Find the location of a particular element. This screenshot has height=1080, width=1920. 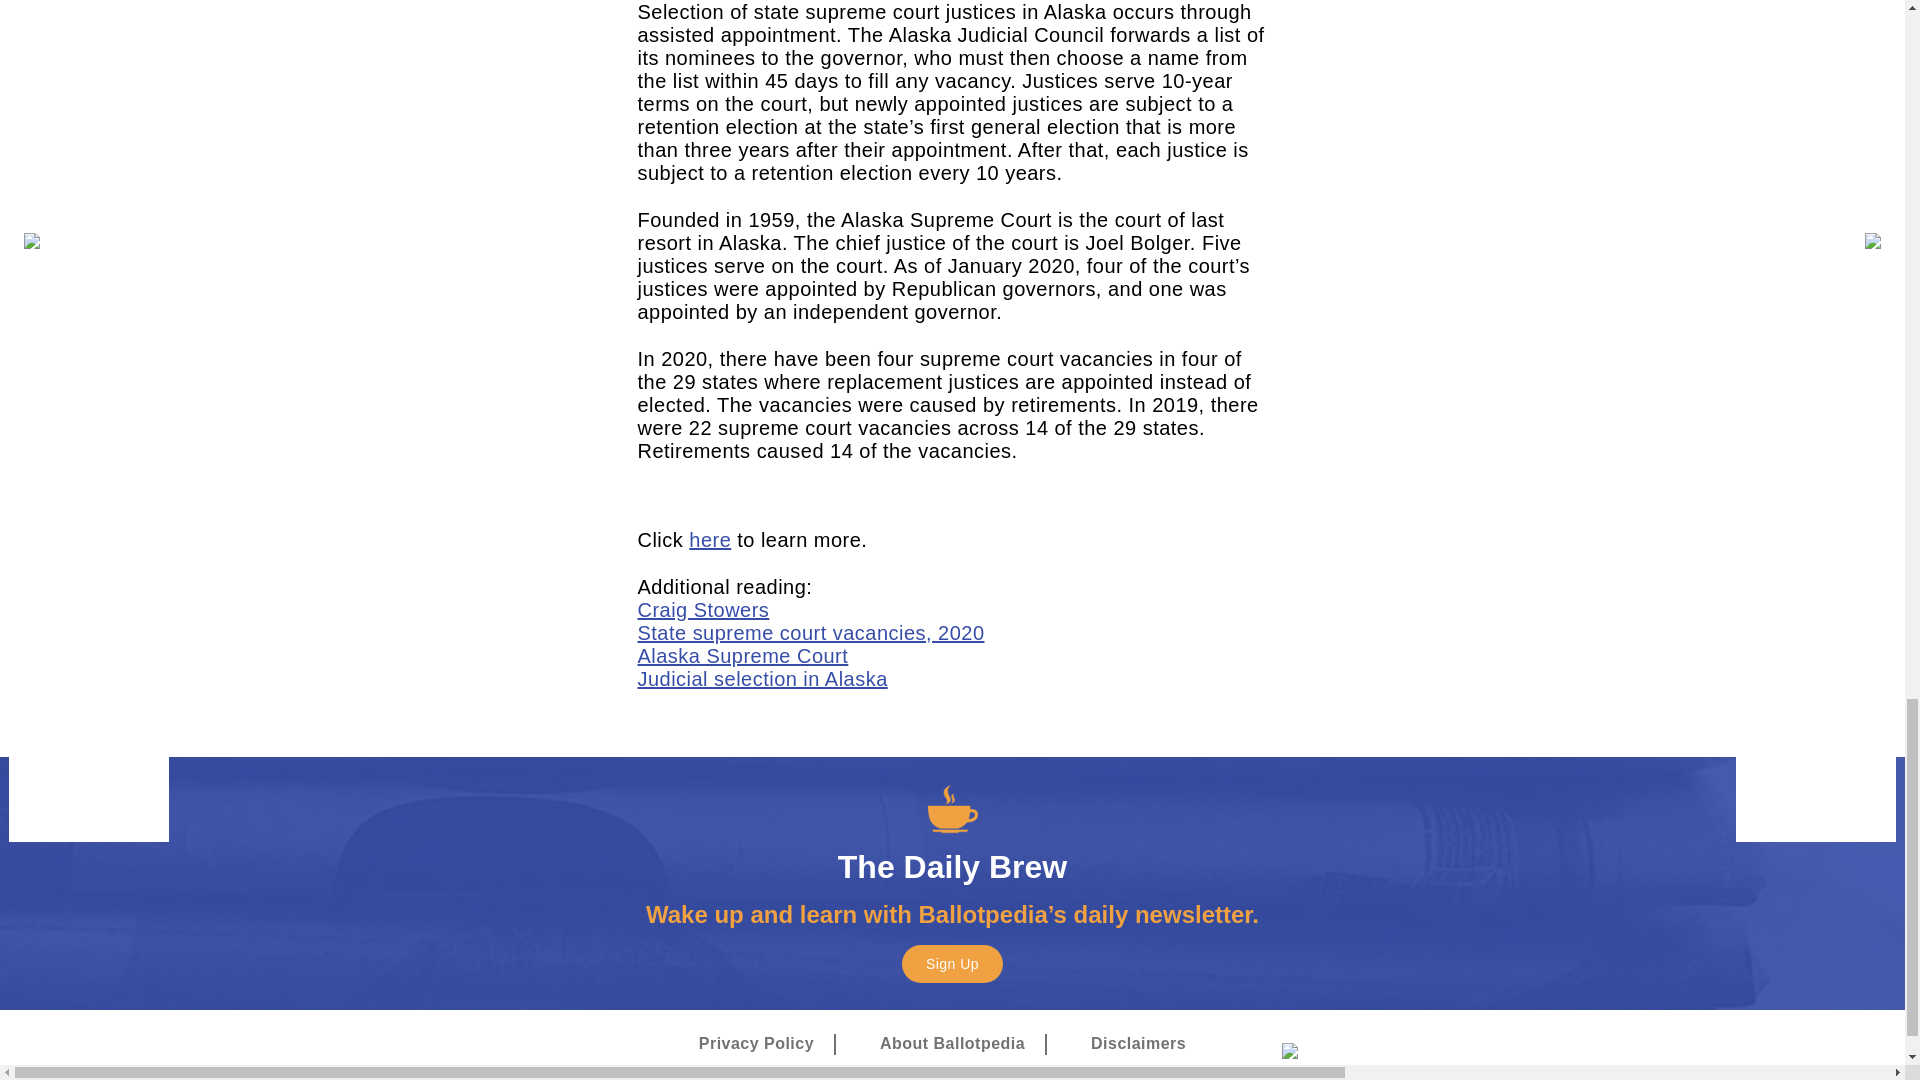

Alaska Supreme Court is located at coordinates (742, 656).